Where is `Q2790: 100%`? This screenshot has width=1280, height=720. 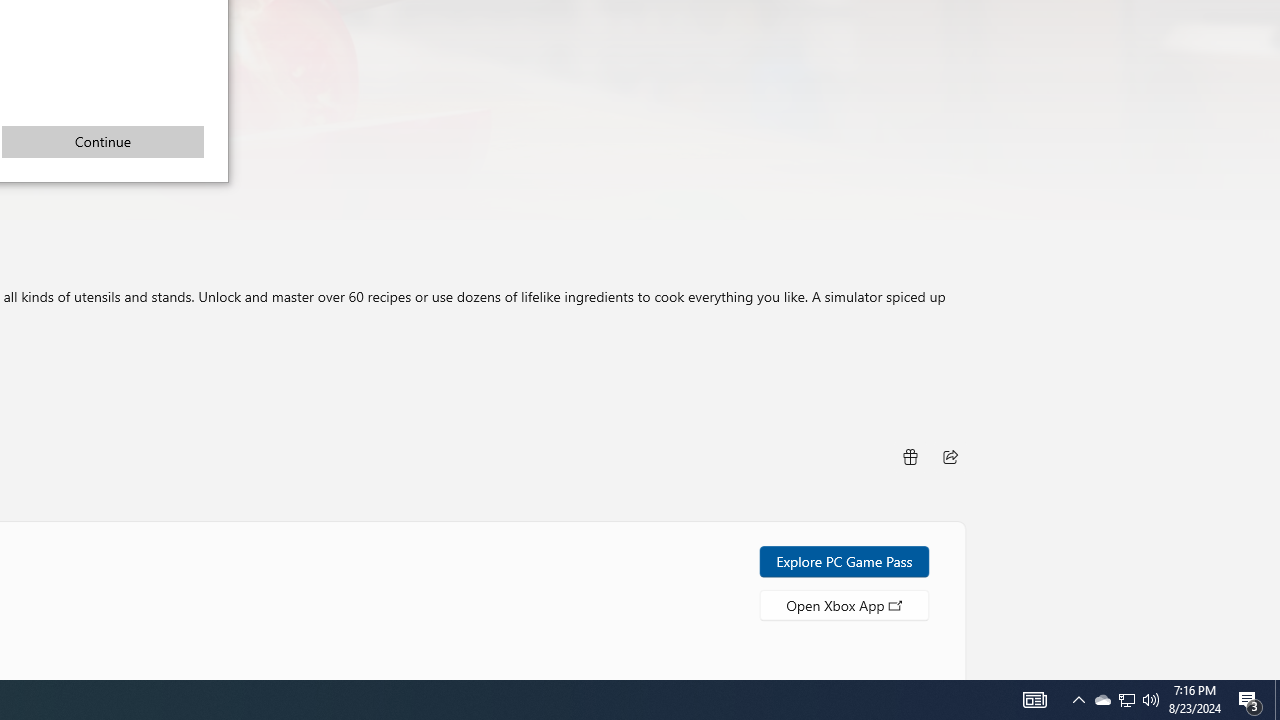
Q2790: 100% is located at coordinates (950, 456).